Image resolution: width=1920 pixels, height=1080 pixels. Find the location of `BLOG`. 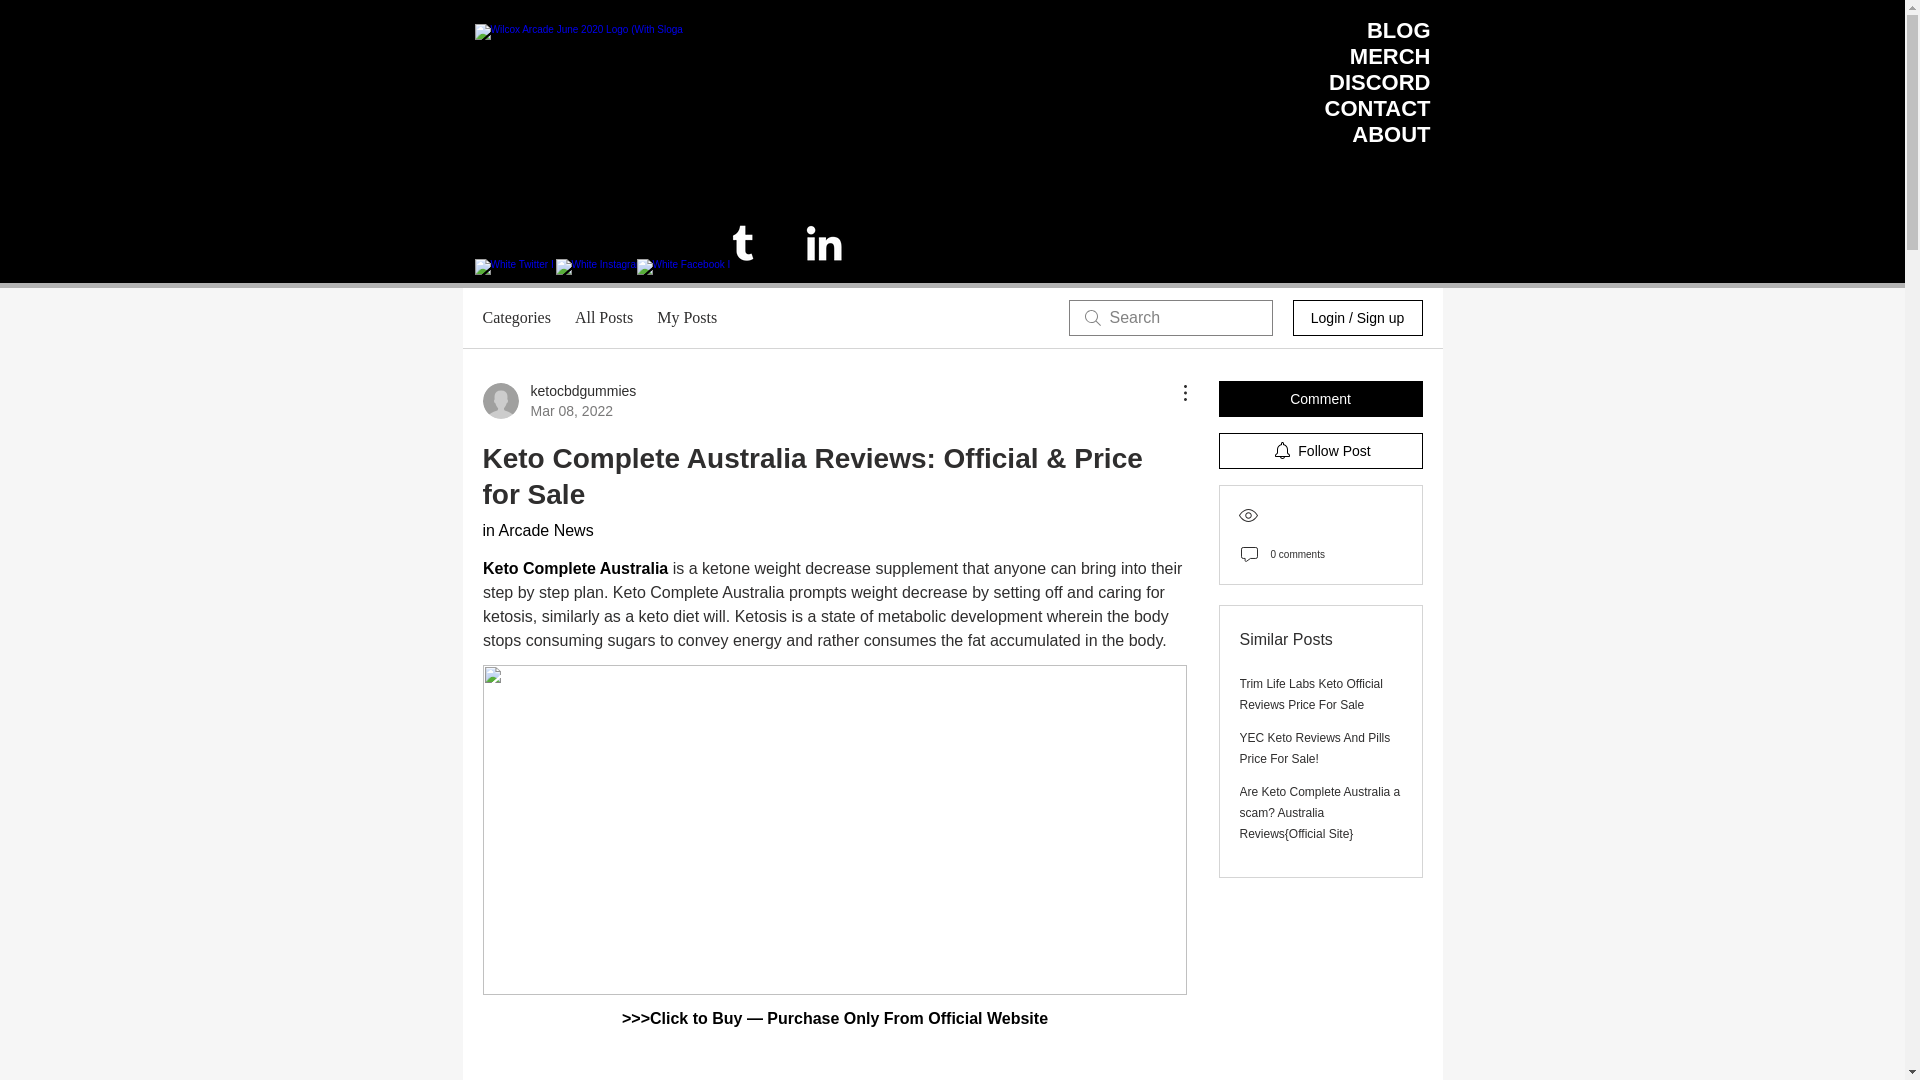

BLOG is located at coordinates (1398, 30).